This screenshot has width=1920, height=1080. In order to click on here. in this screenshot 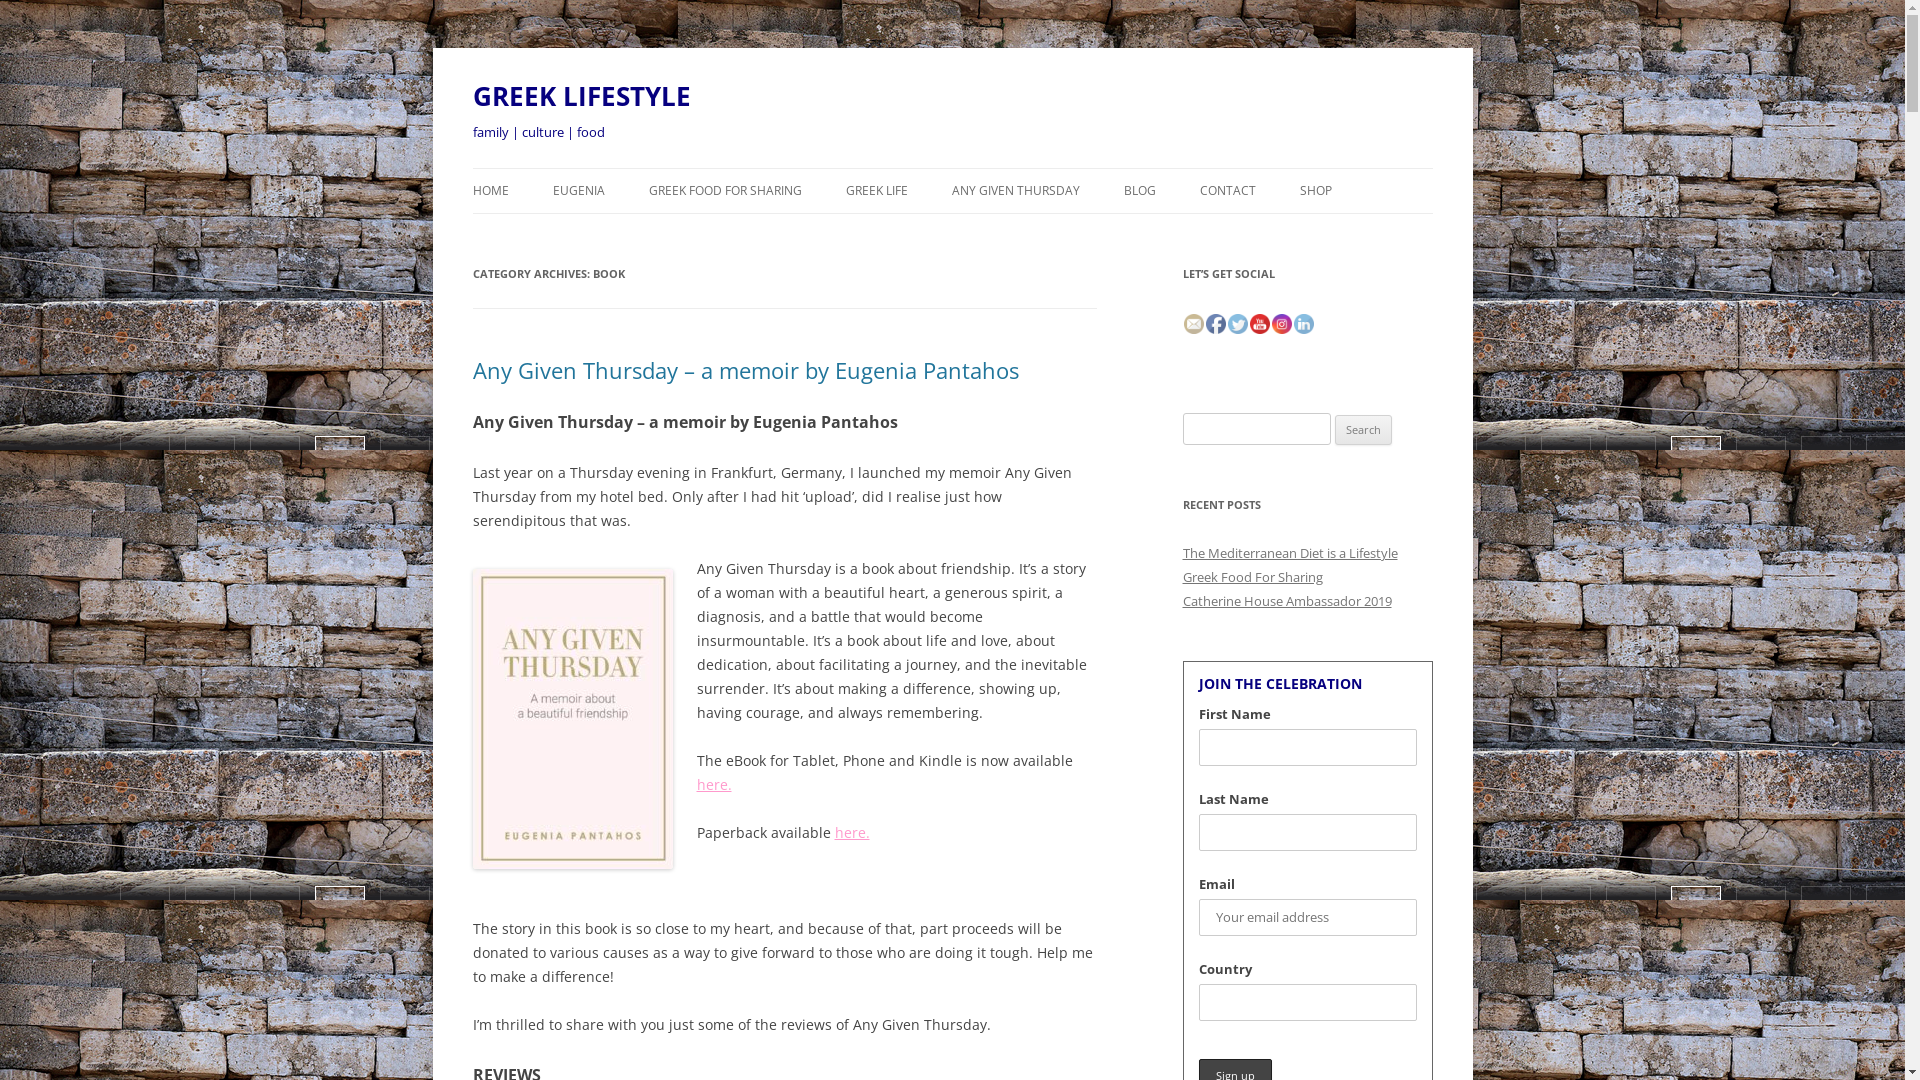, I will do `click(714, 784)`.